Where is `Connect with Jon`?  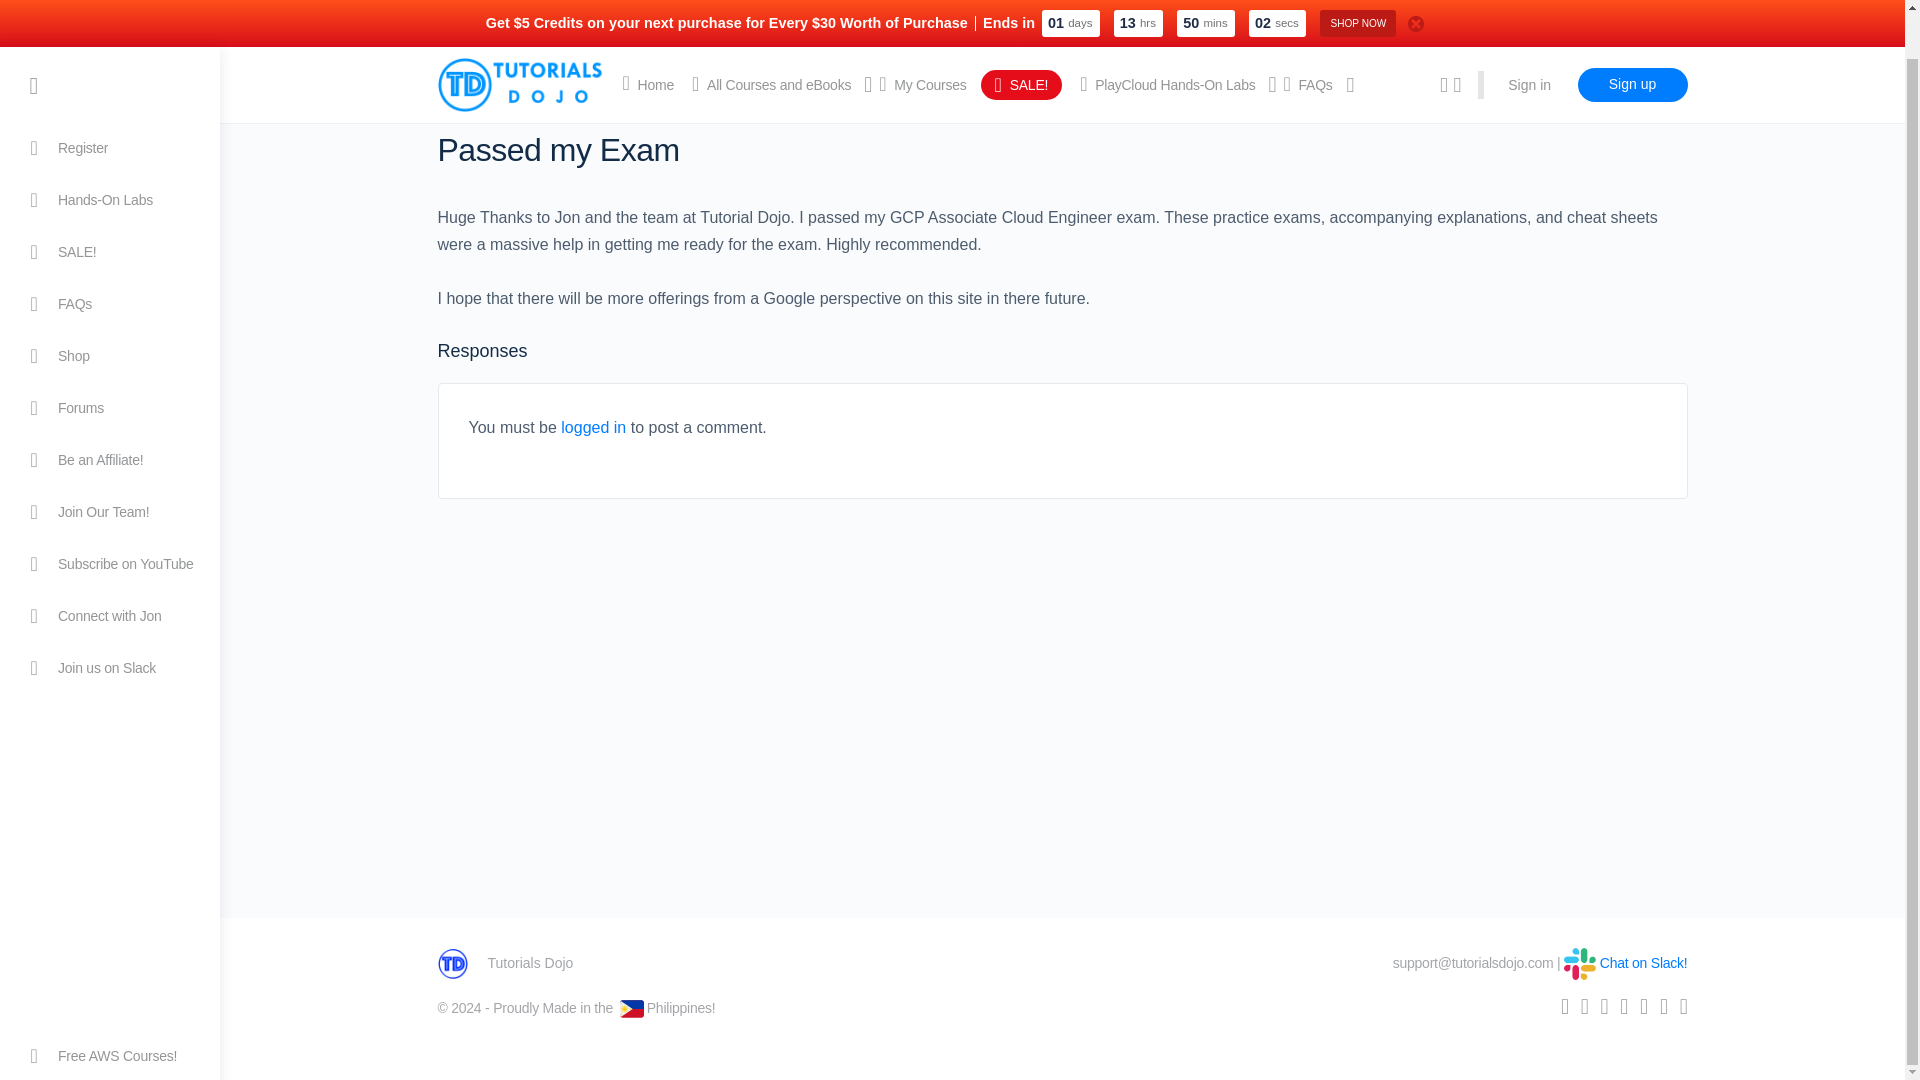
Connect with Jon is located at coordinates (110, 569).